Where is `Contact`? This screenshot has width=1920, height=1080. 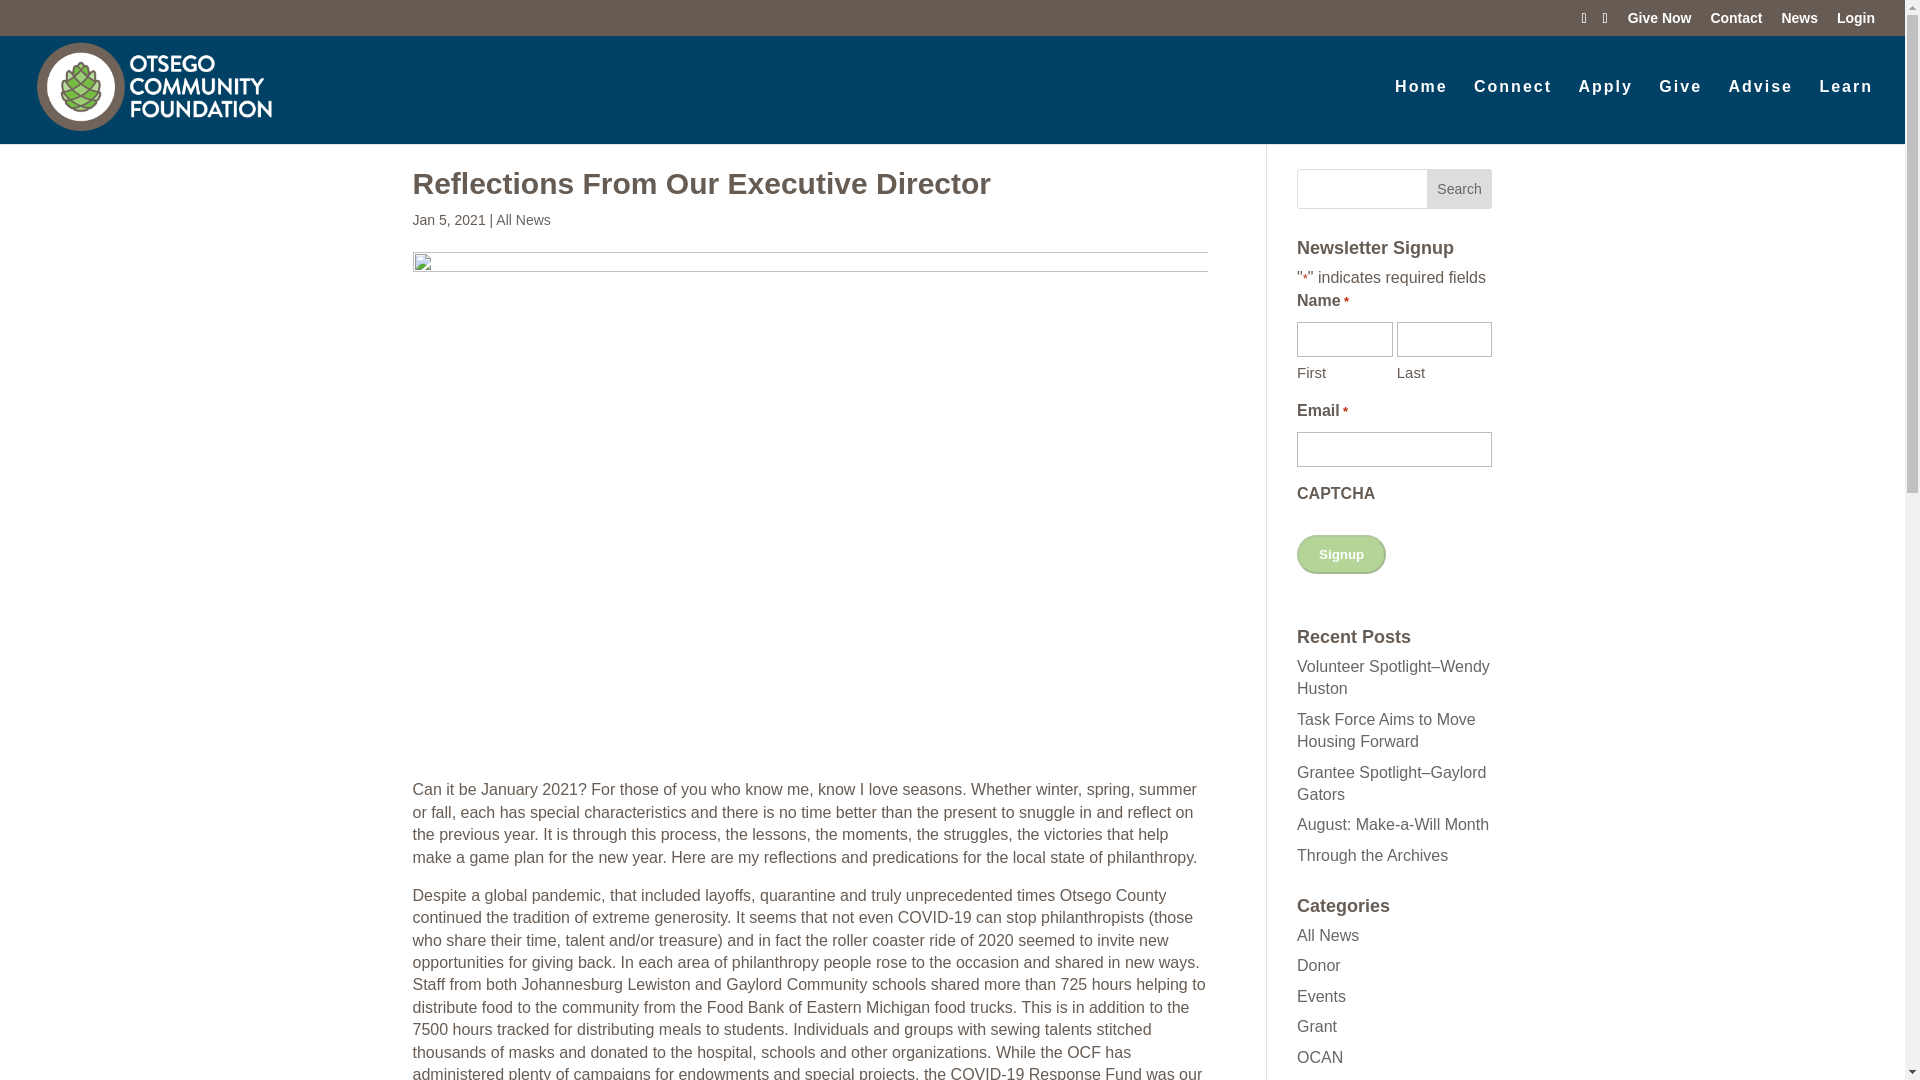
Contact is located at coordinates (1736, 22).